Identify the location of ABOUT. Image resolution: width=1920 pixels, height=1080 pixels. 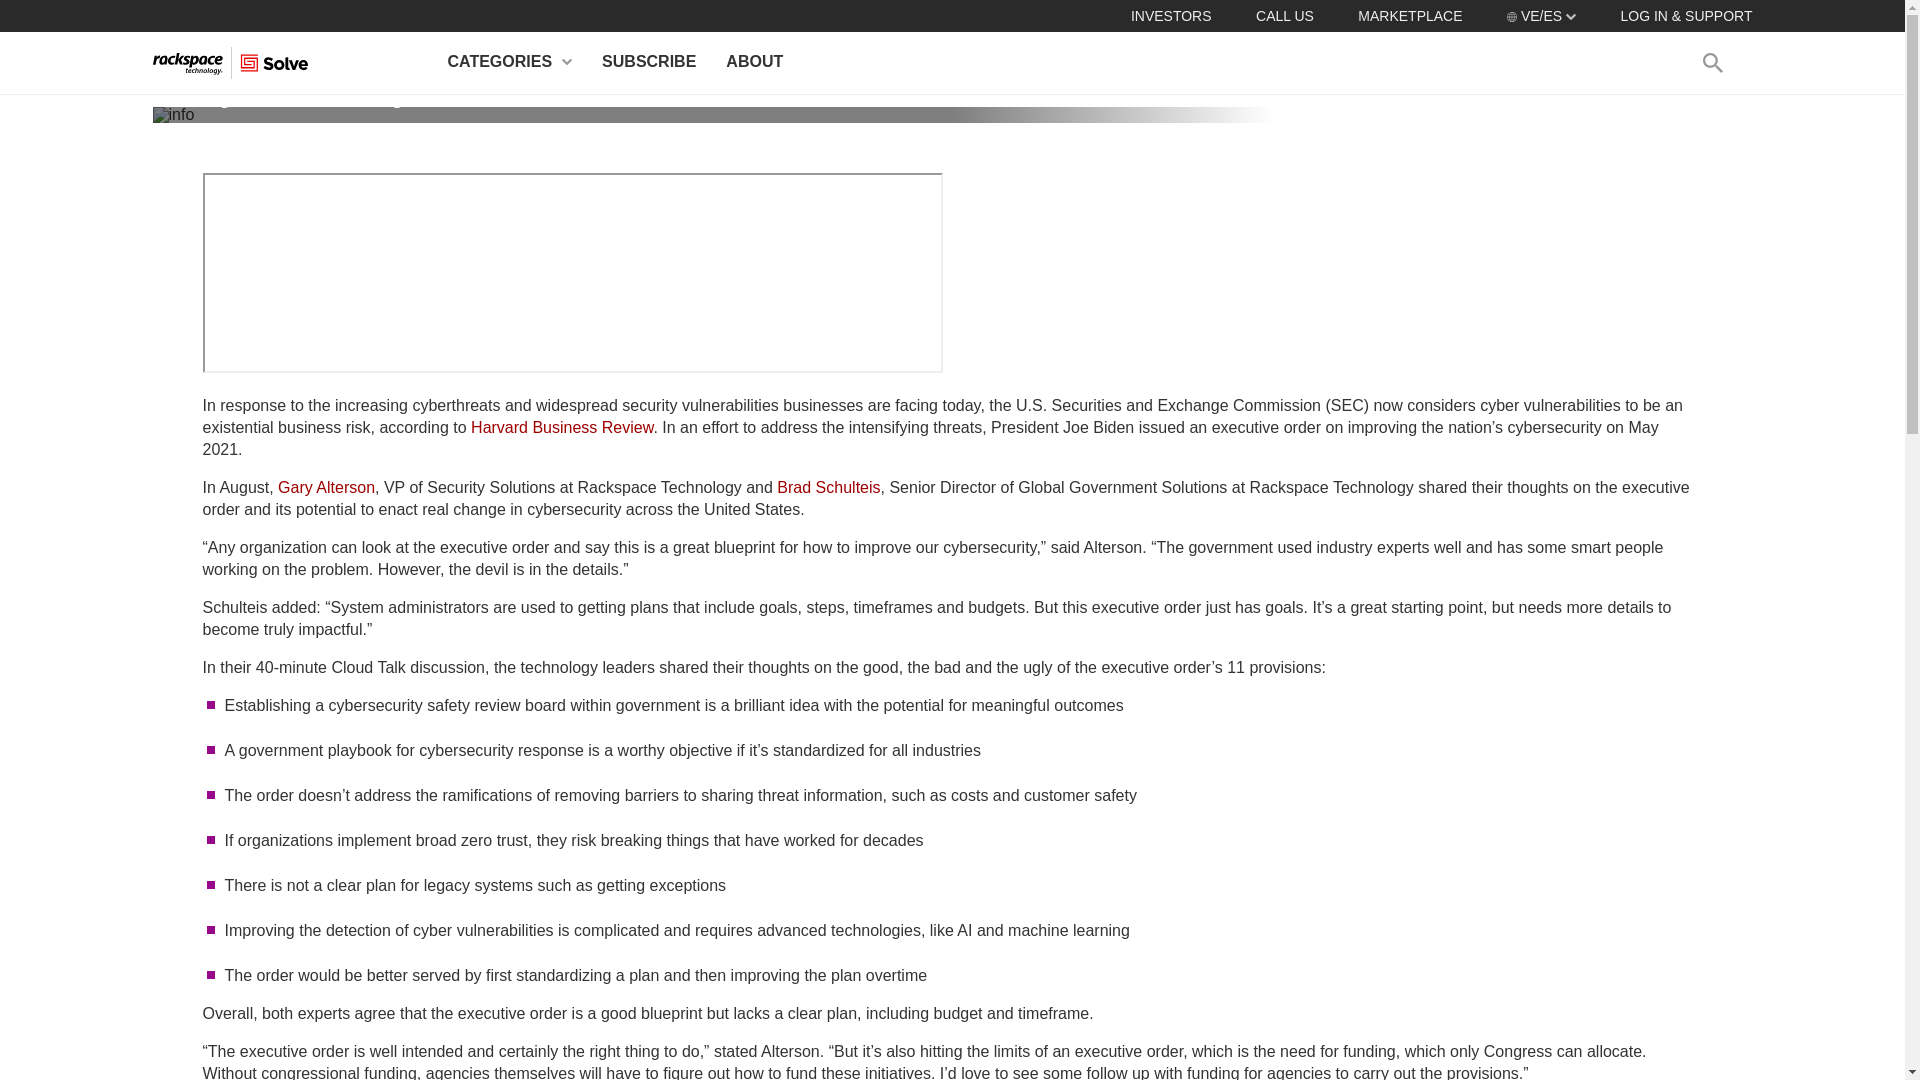
(754, 62).